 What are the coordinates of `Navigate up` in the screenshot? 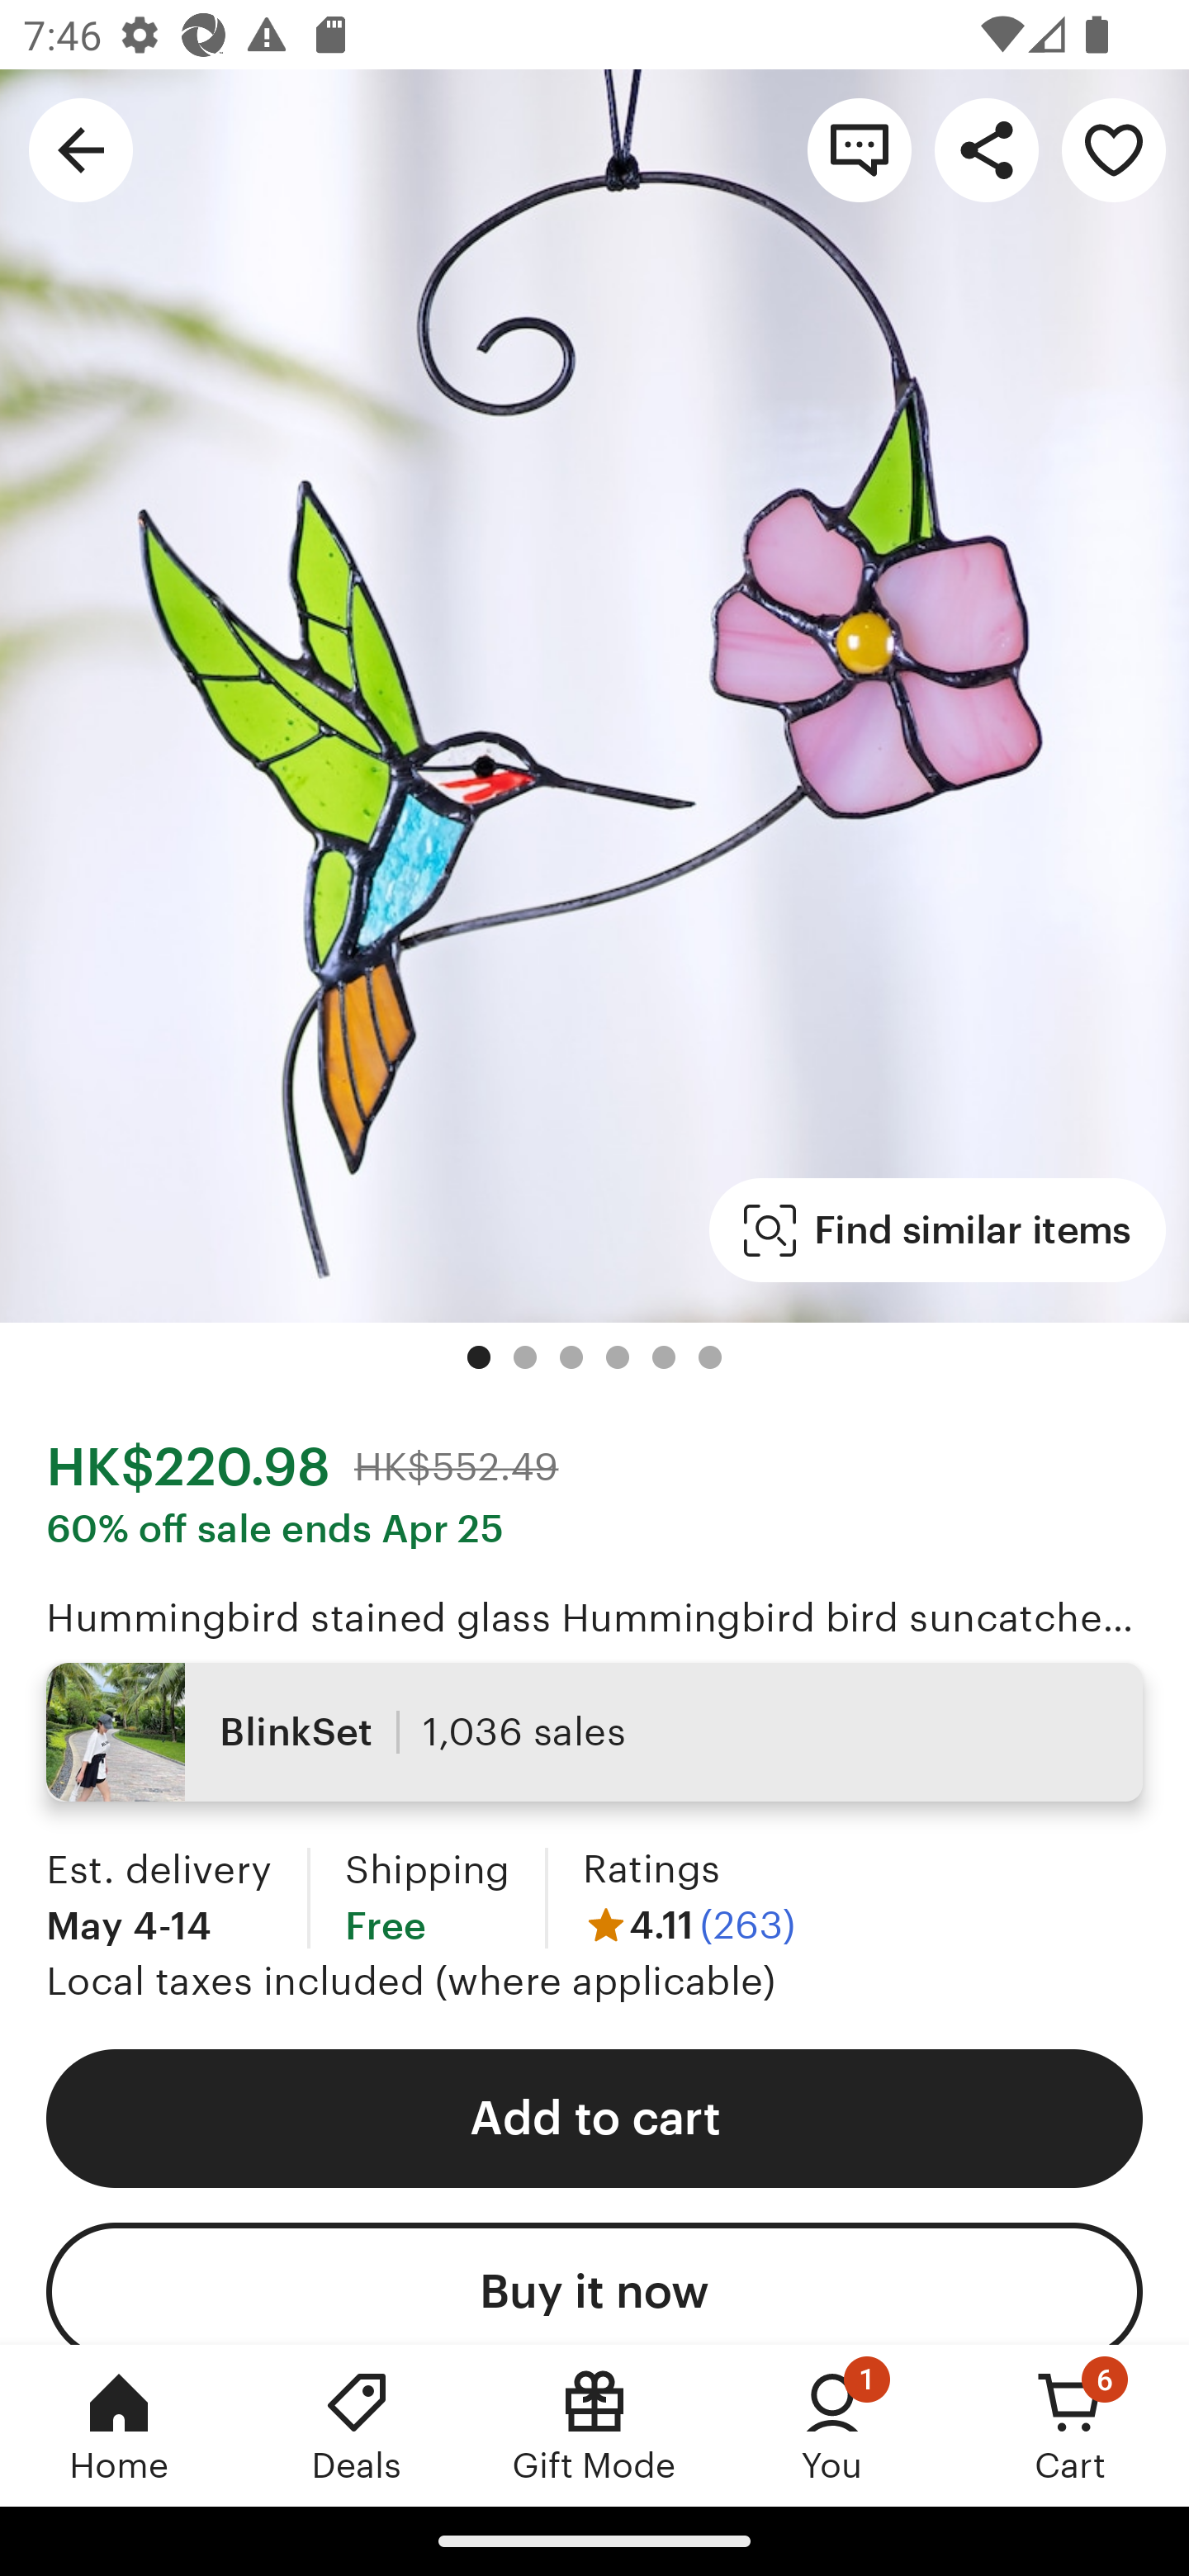 It's located at (81, 149).